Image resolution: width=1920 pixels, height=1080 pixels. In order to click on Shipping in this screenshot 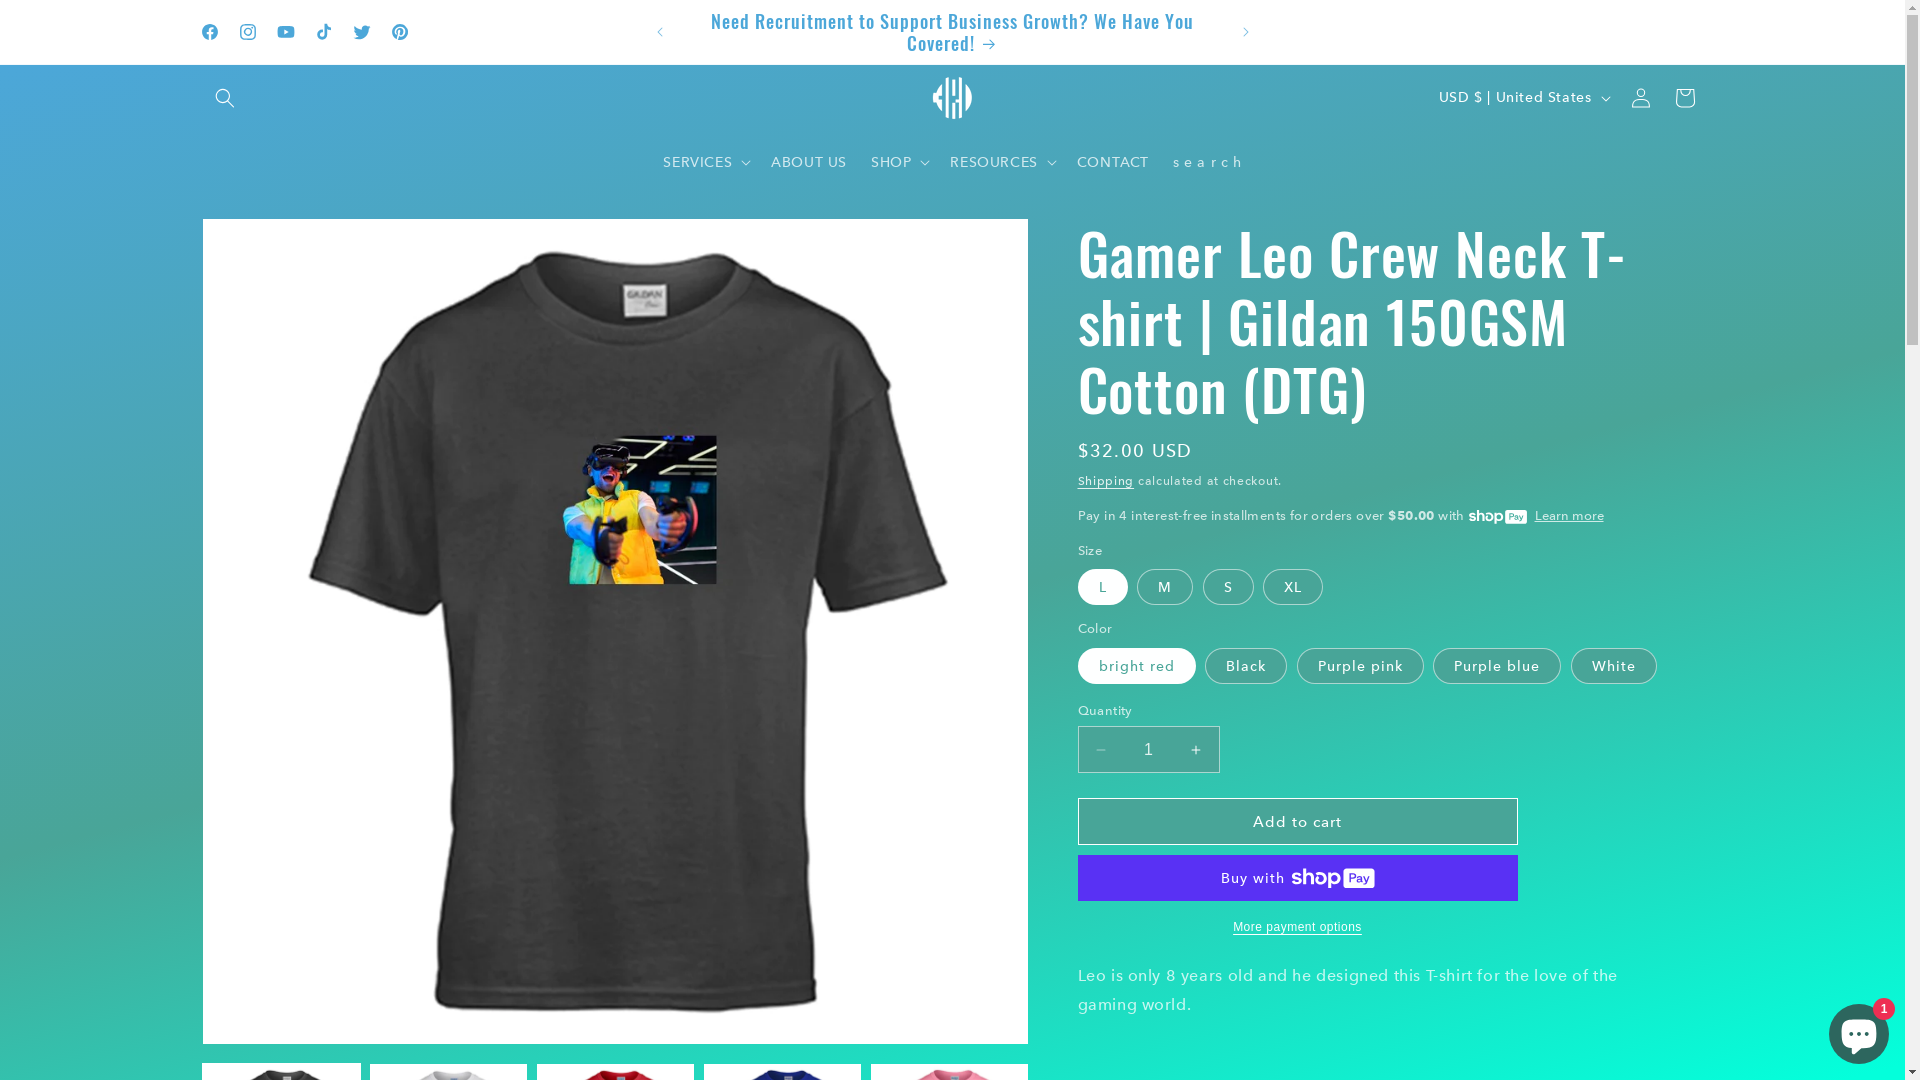, I will do `click(1106, 481)`.